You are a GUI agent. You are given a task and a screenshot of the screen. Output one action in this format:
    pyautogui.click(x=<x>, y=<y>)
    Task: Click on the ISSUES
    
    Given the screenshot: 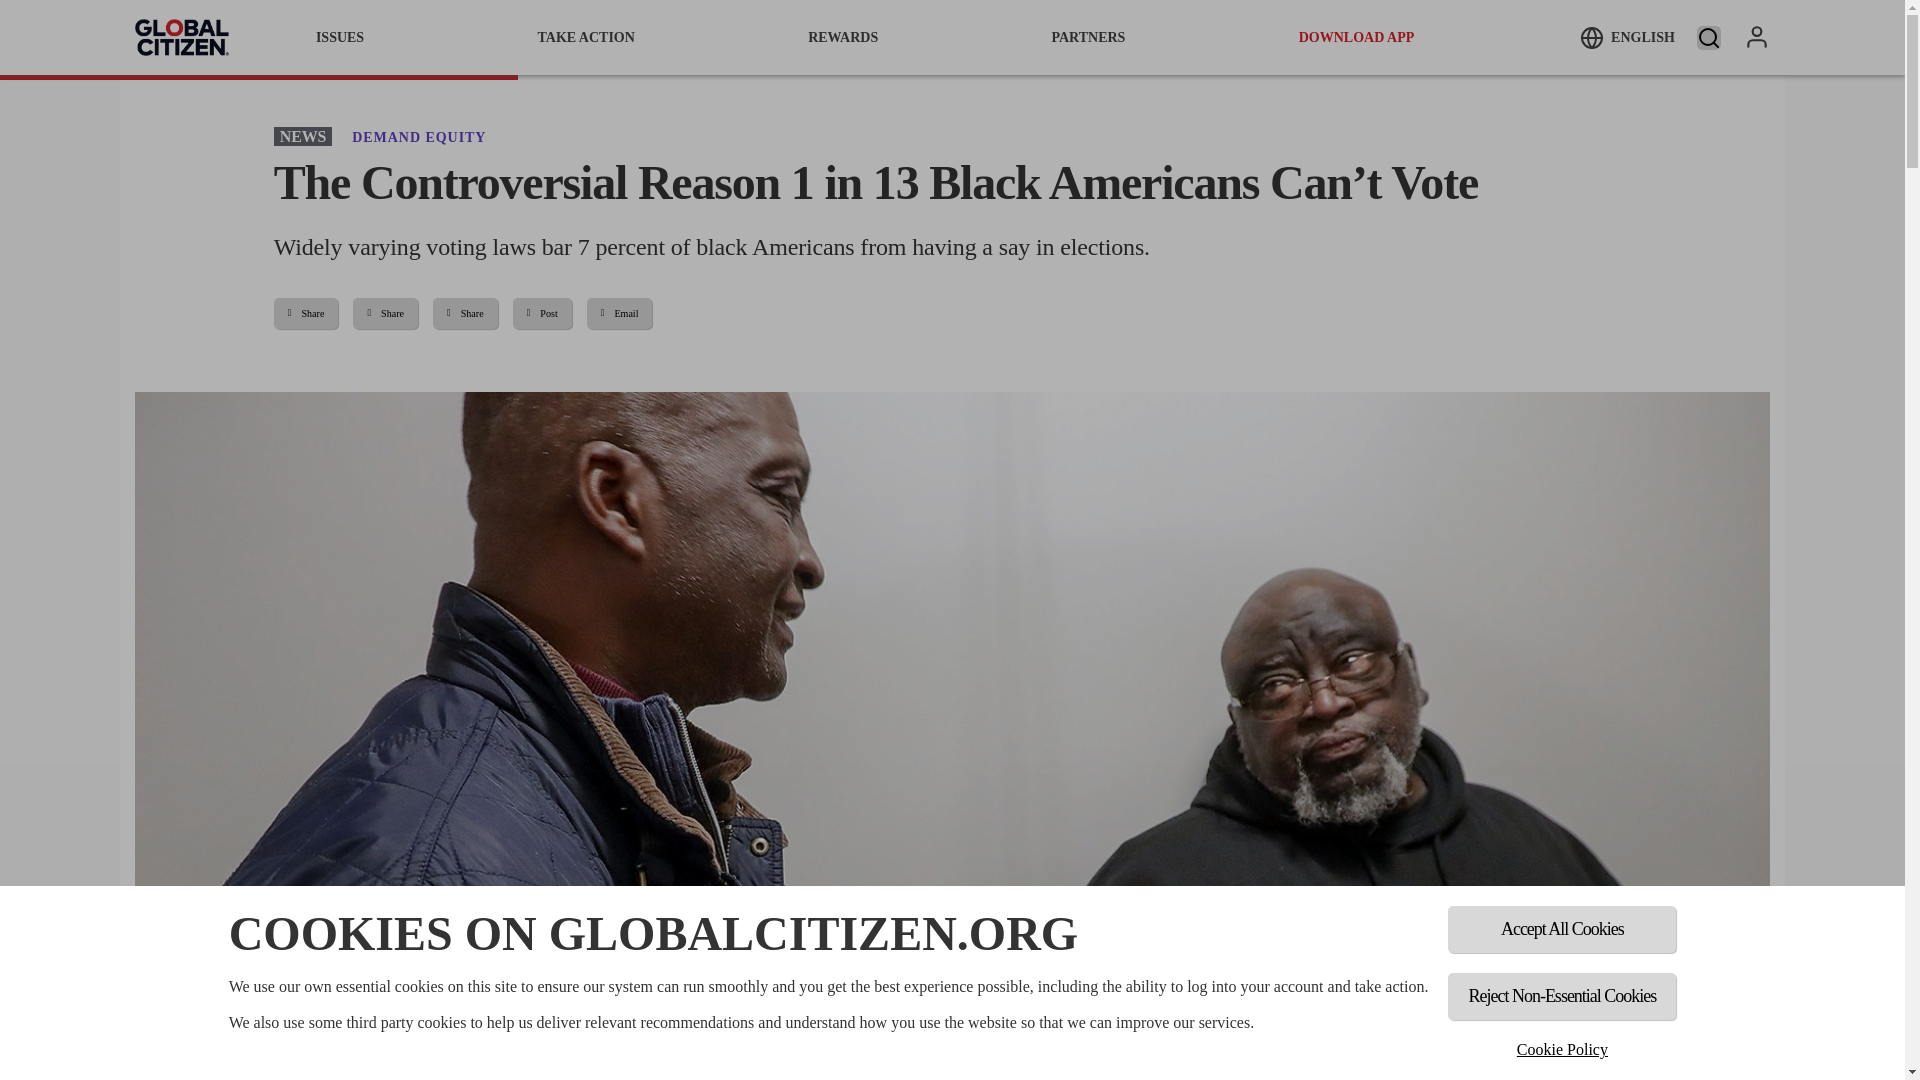 What is the action you would take?
    pyautogui.click(x=340, y=37)
    